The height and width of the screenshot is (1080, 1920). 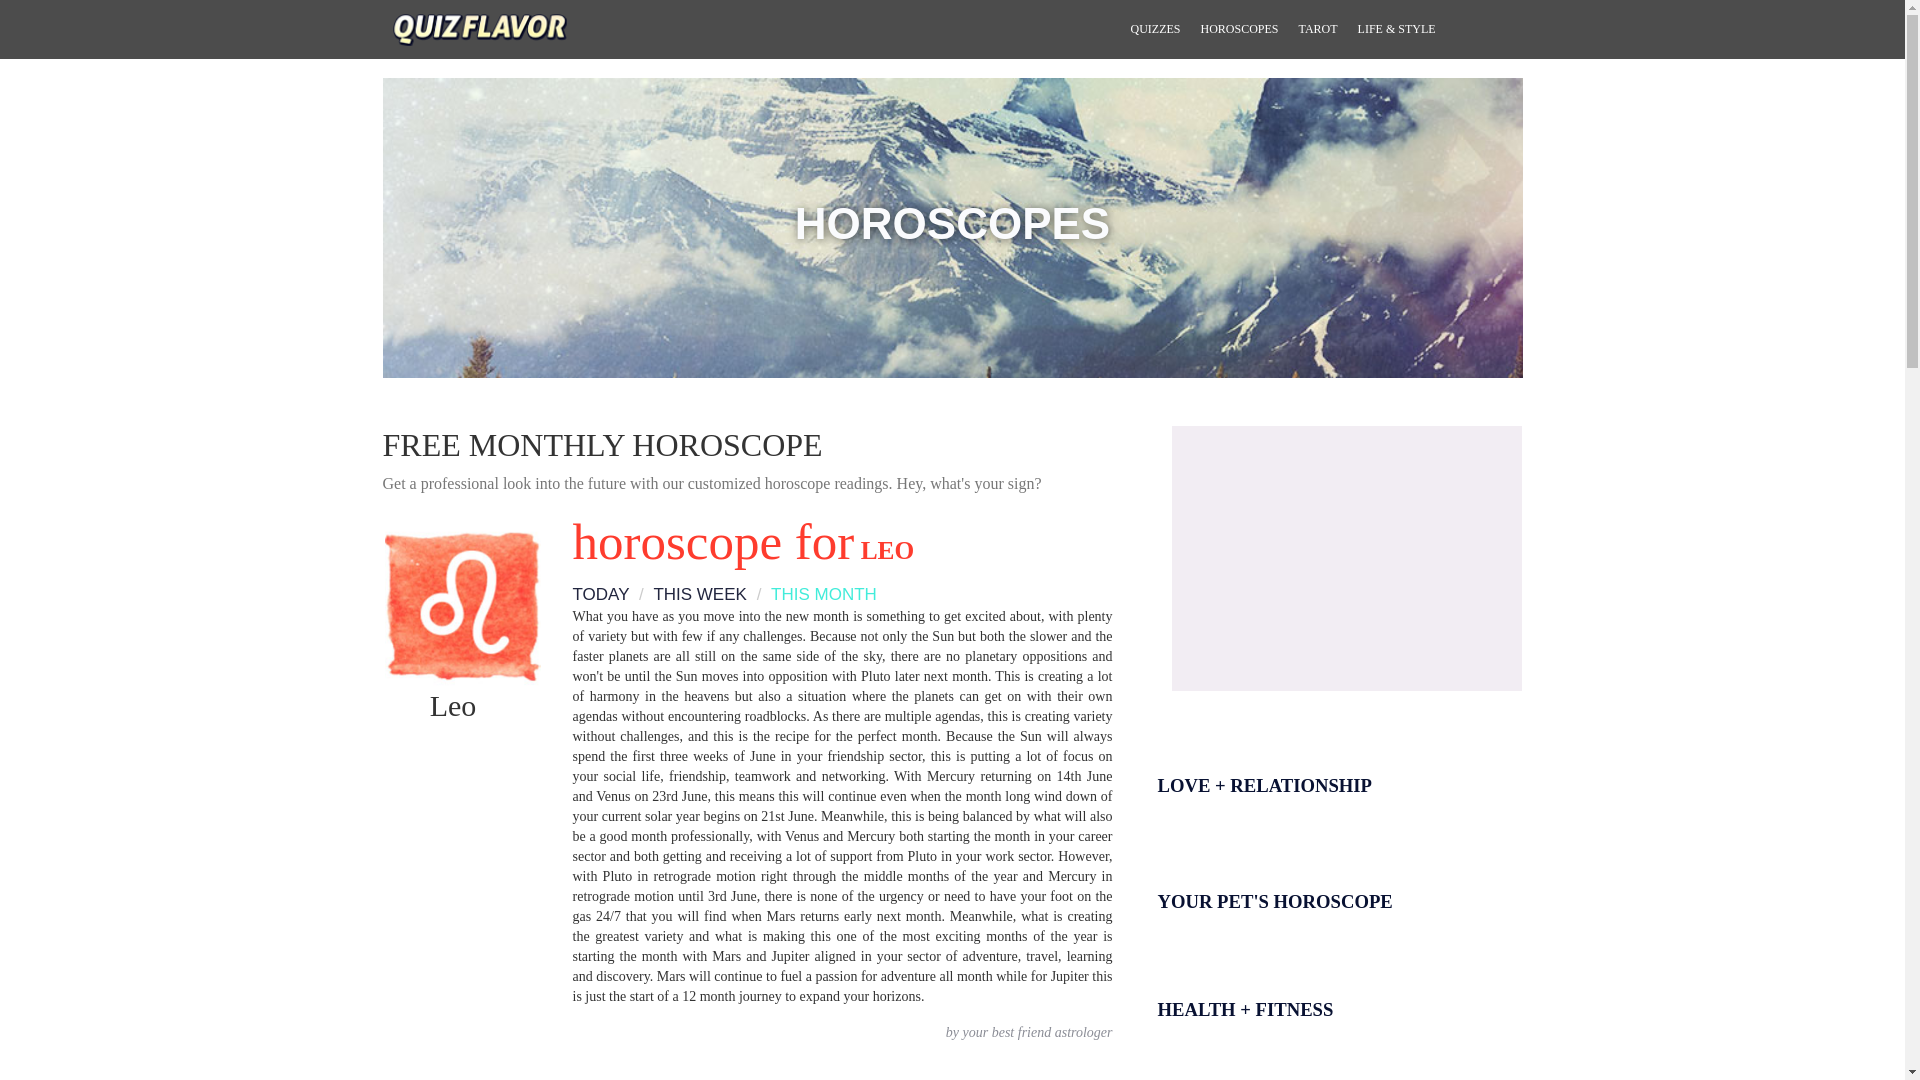 I want to click on YOUR PET'S HOROSCOPE, so click(x=1332, y=880).